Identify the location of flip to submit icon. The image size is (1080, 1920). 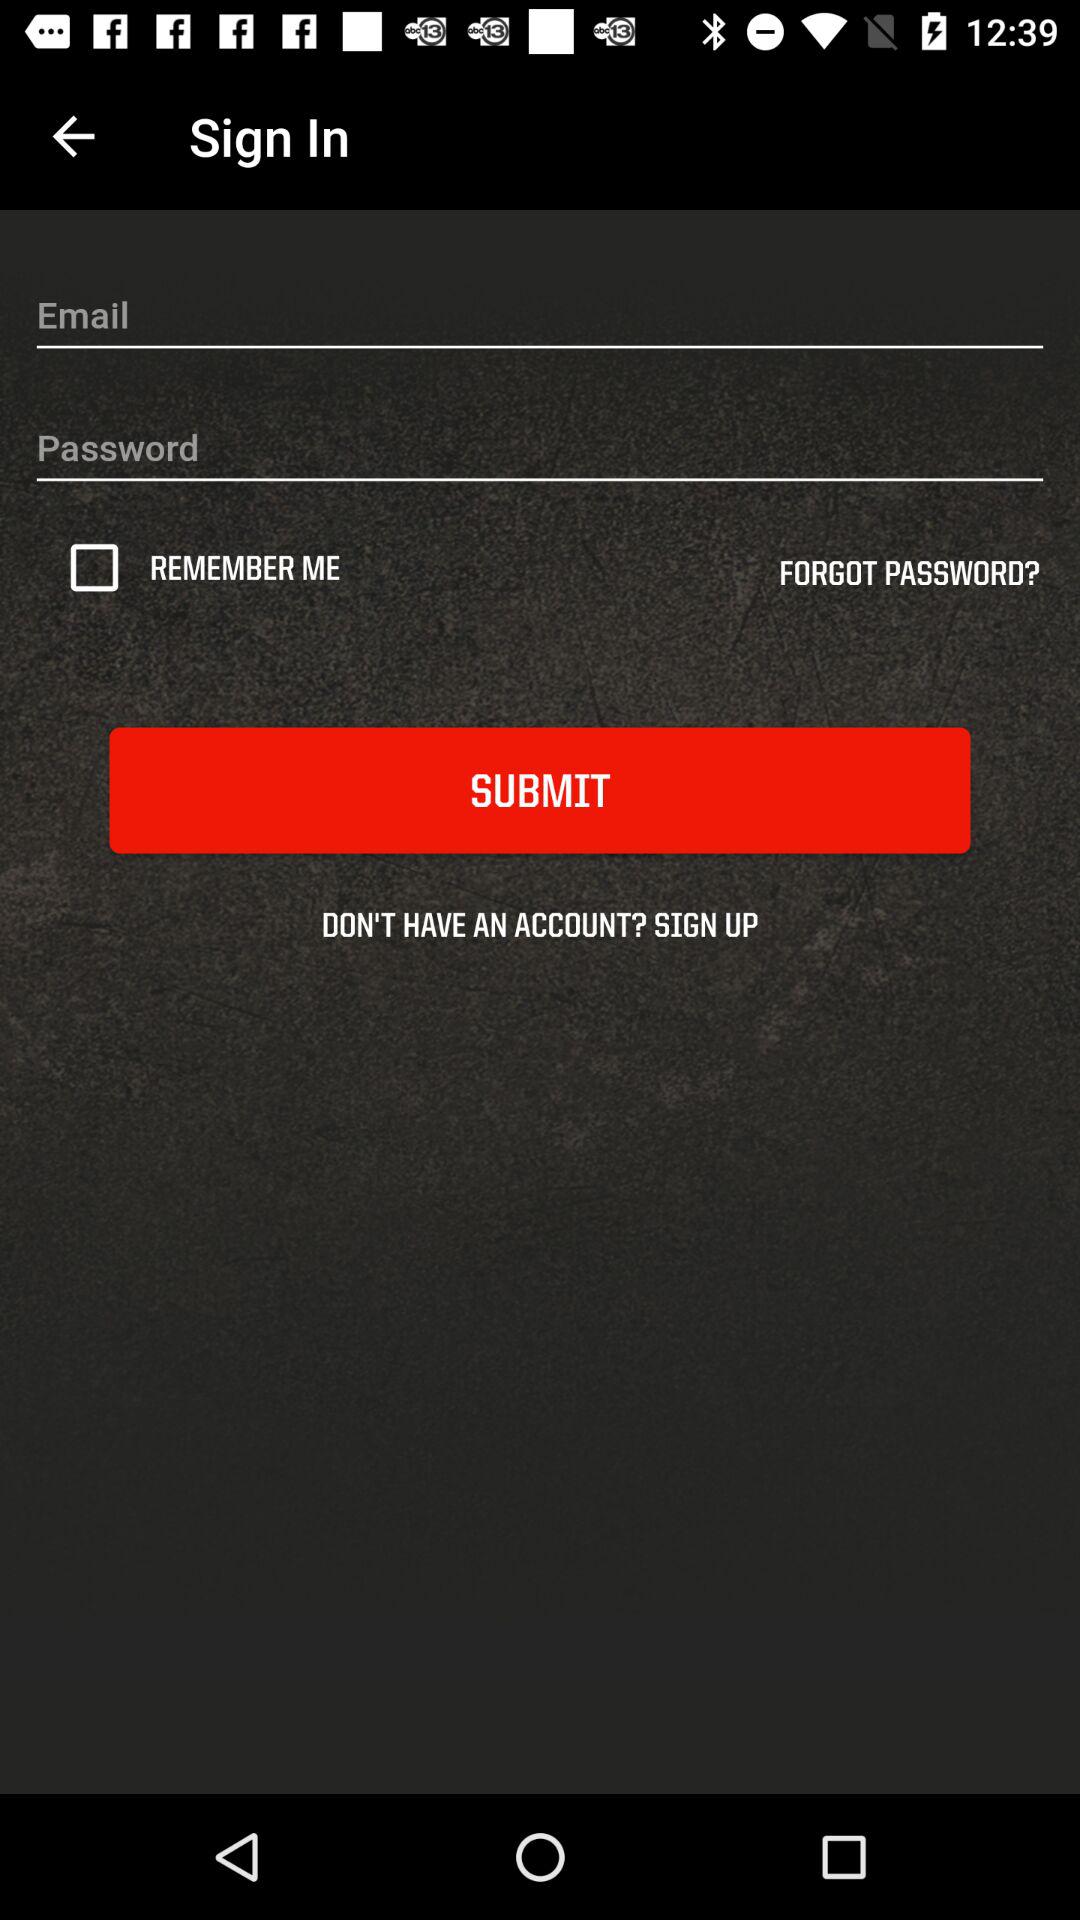
(540, 790).